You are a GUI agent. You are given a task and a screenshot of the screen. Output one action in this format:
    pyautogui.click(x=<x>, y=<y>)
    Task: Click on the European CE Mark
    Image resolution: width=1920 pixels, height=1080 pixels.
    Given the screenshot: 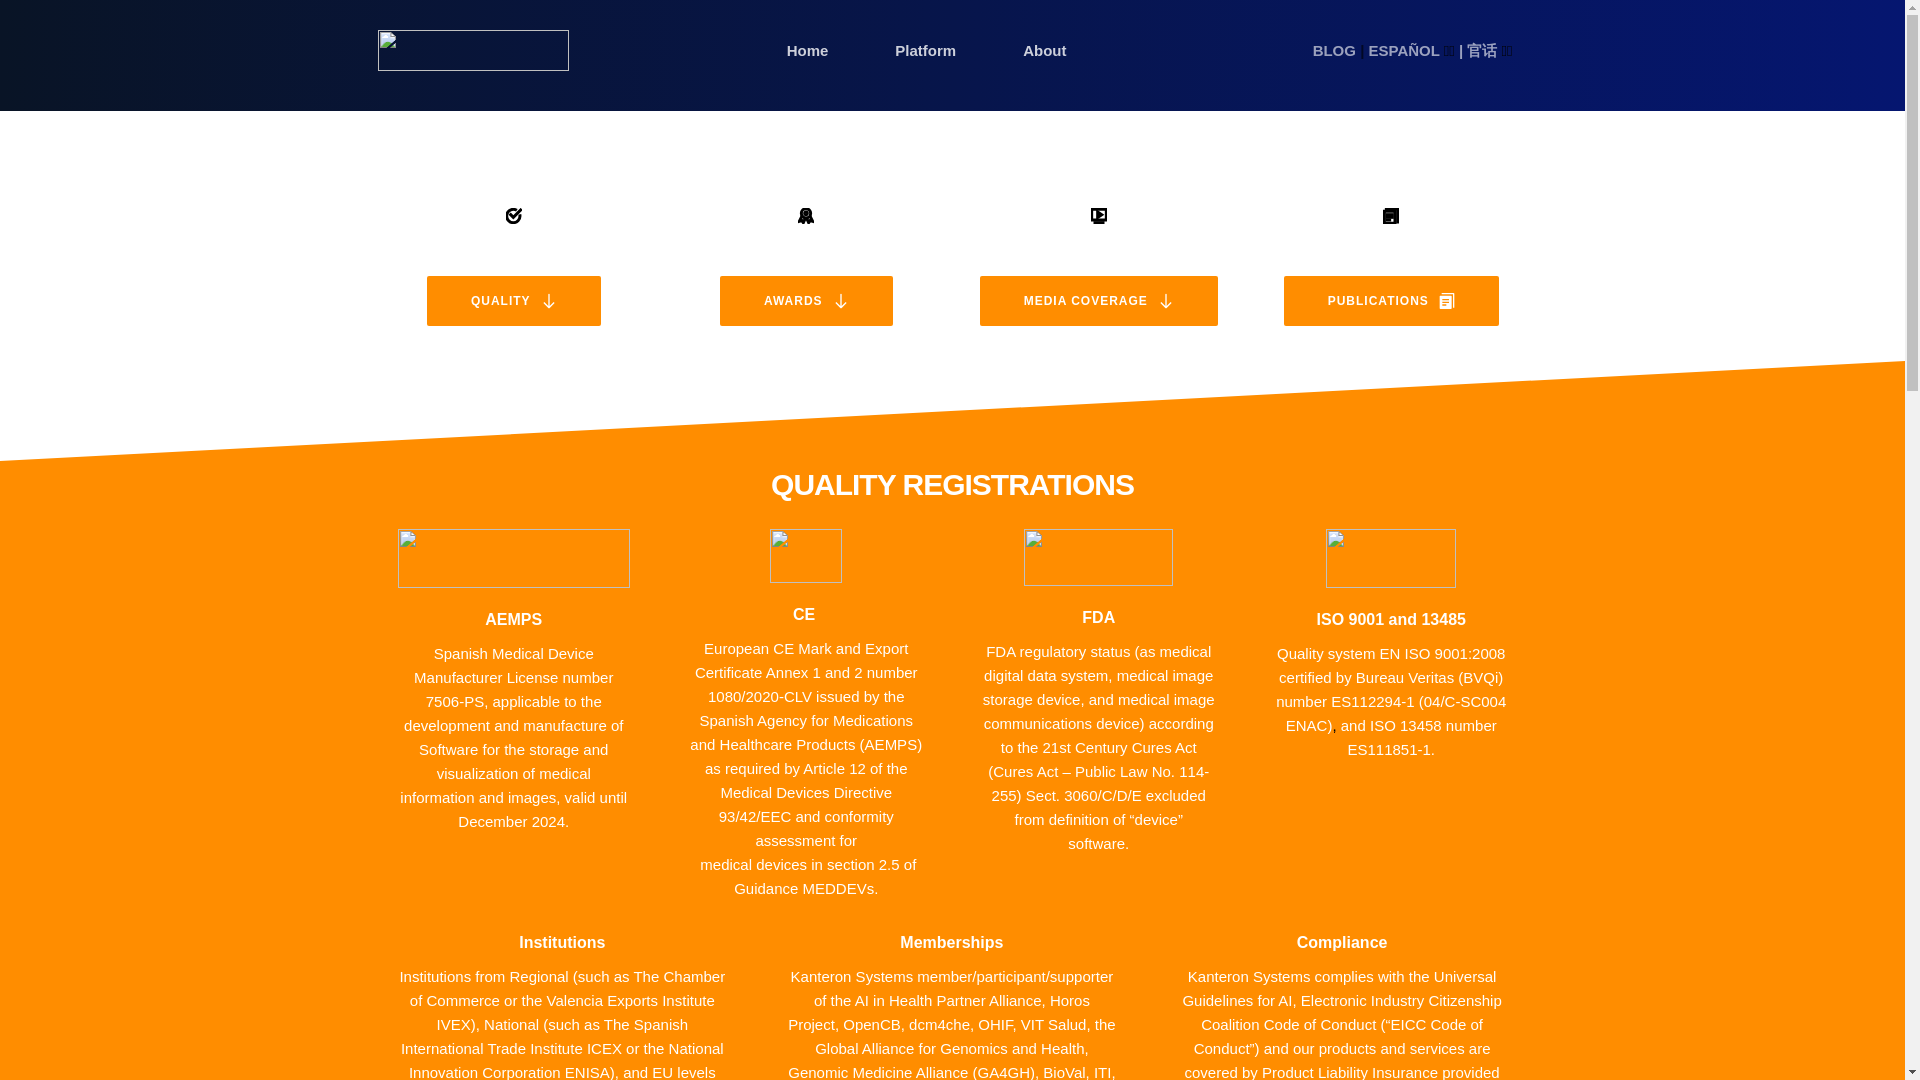 What is the action you would take?
    pyautogui.click(x=768, y=648)
    